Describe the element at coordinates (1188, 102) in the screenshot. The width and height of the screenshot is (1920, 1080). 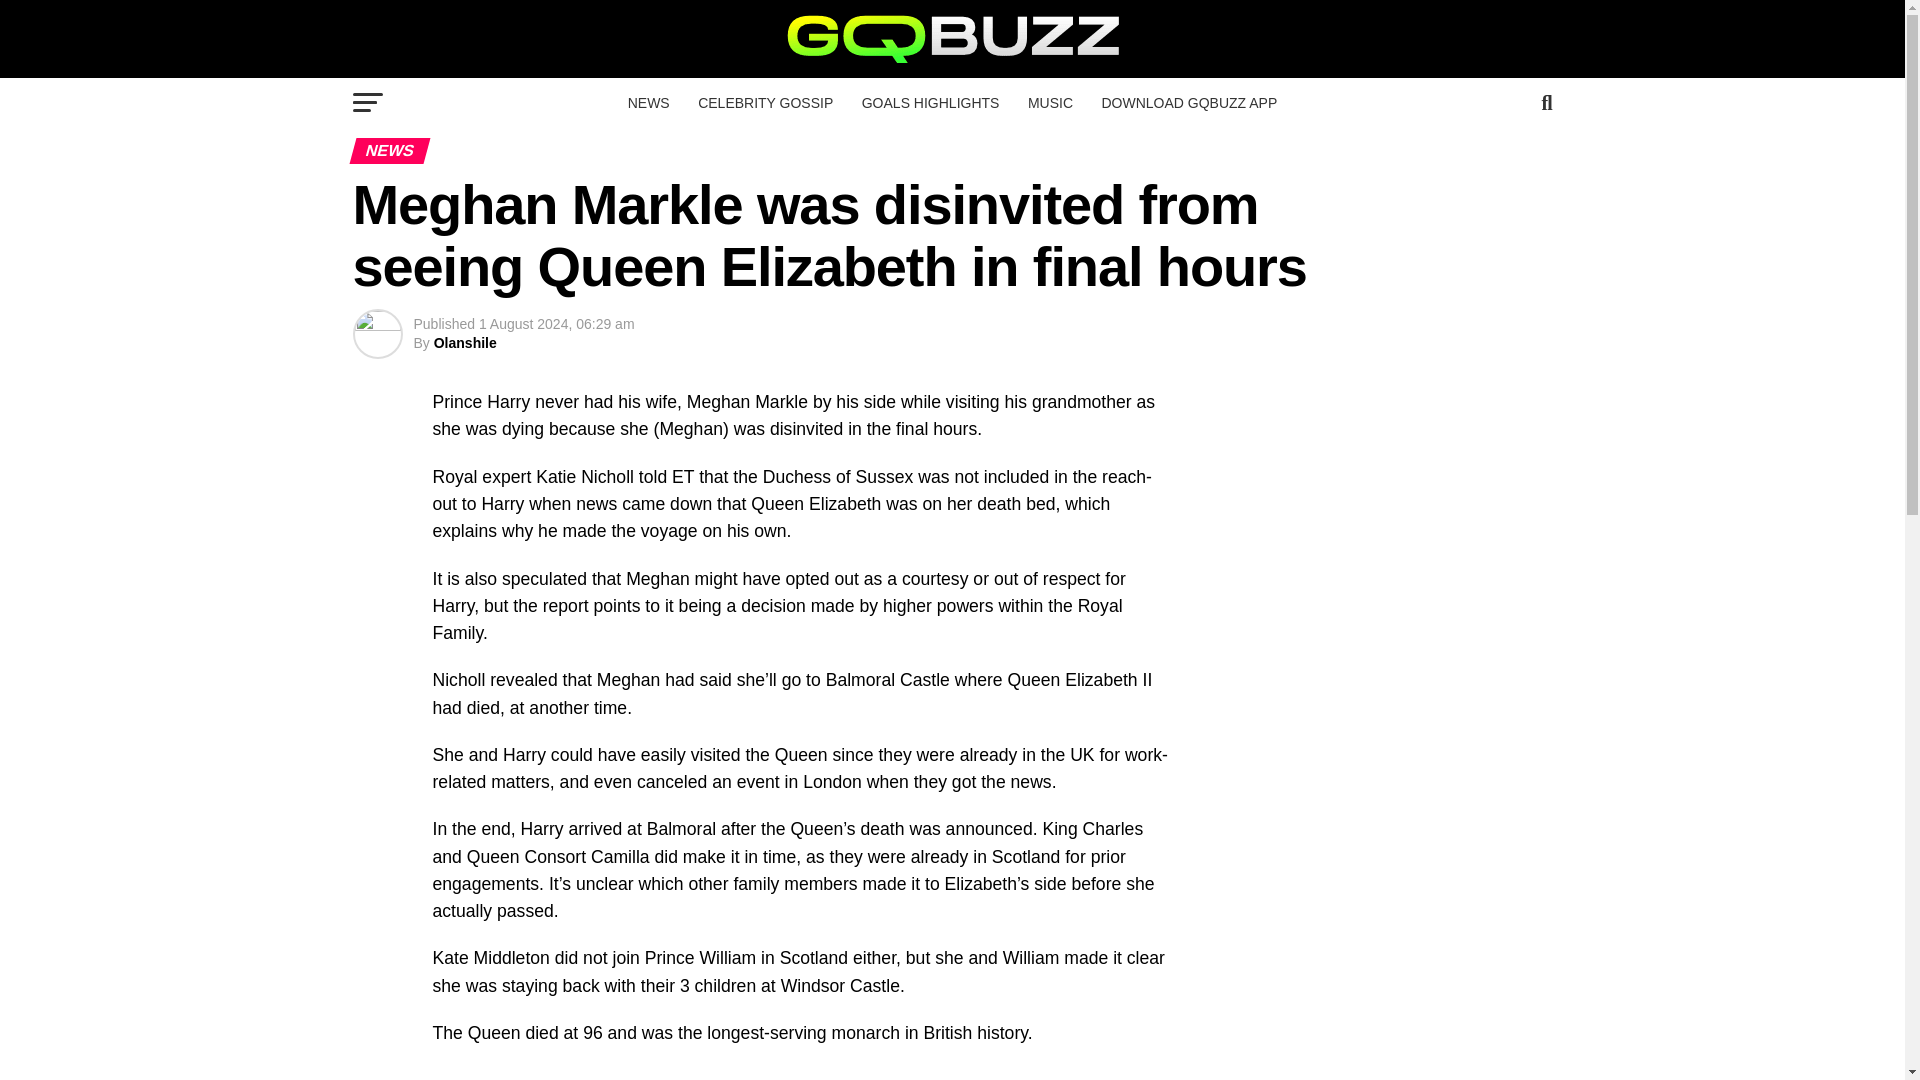
I see `DOWNLOAD GQBUZZ APP` at that location.